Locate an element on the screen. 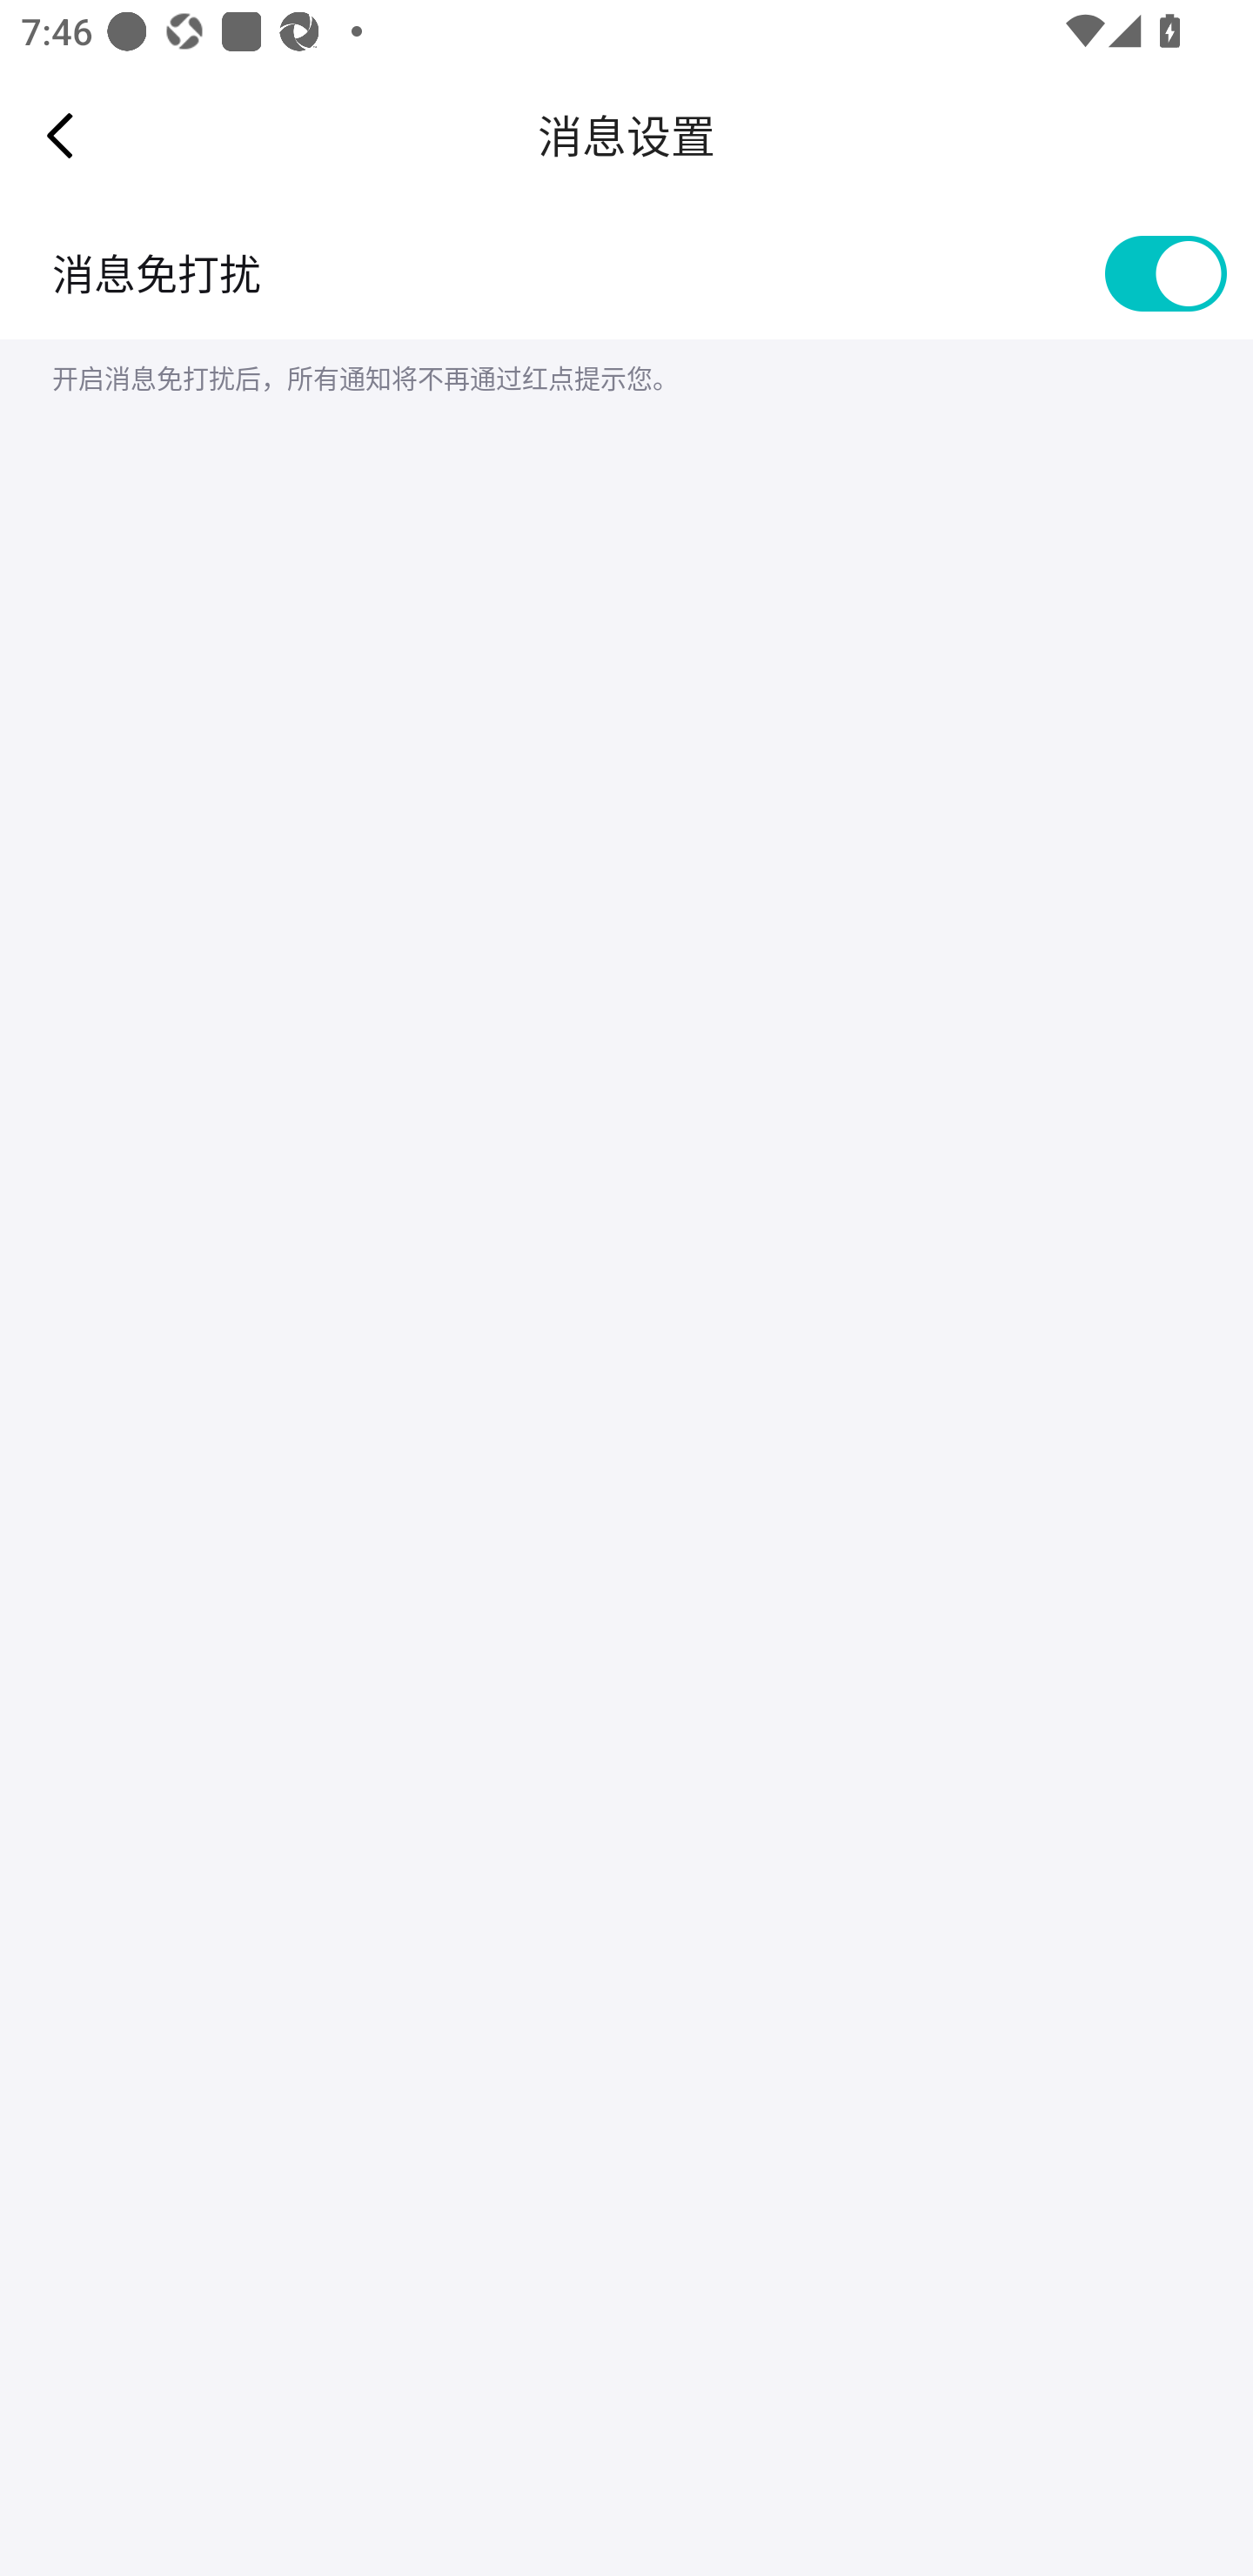 This screenshot has height=2576, width=1253. 消息免打扰 is located at coordinates (626, 273).